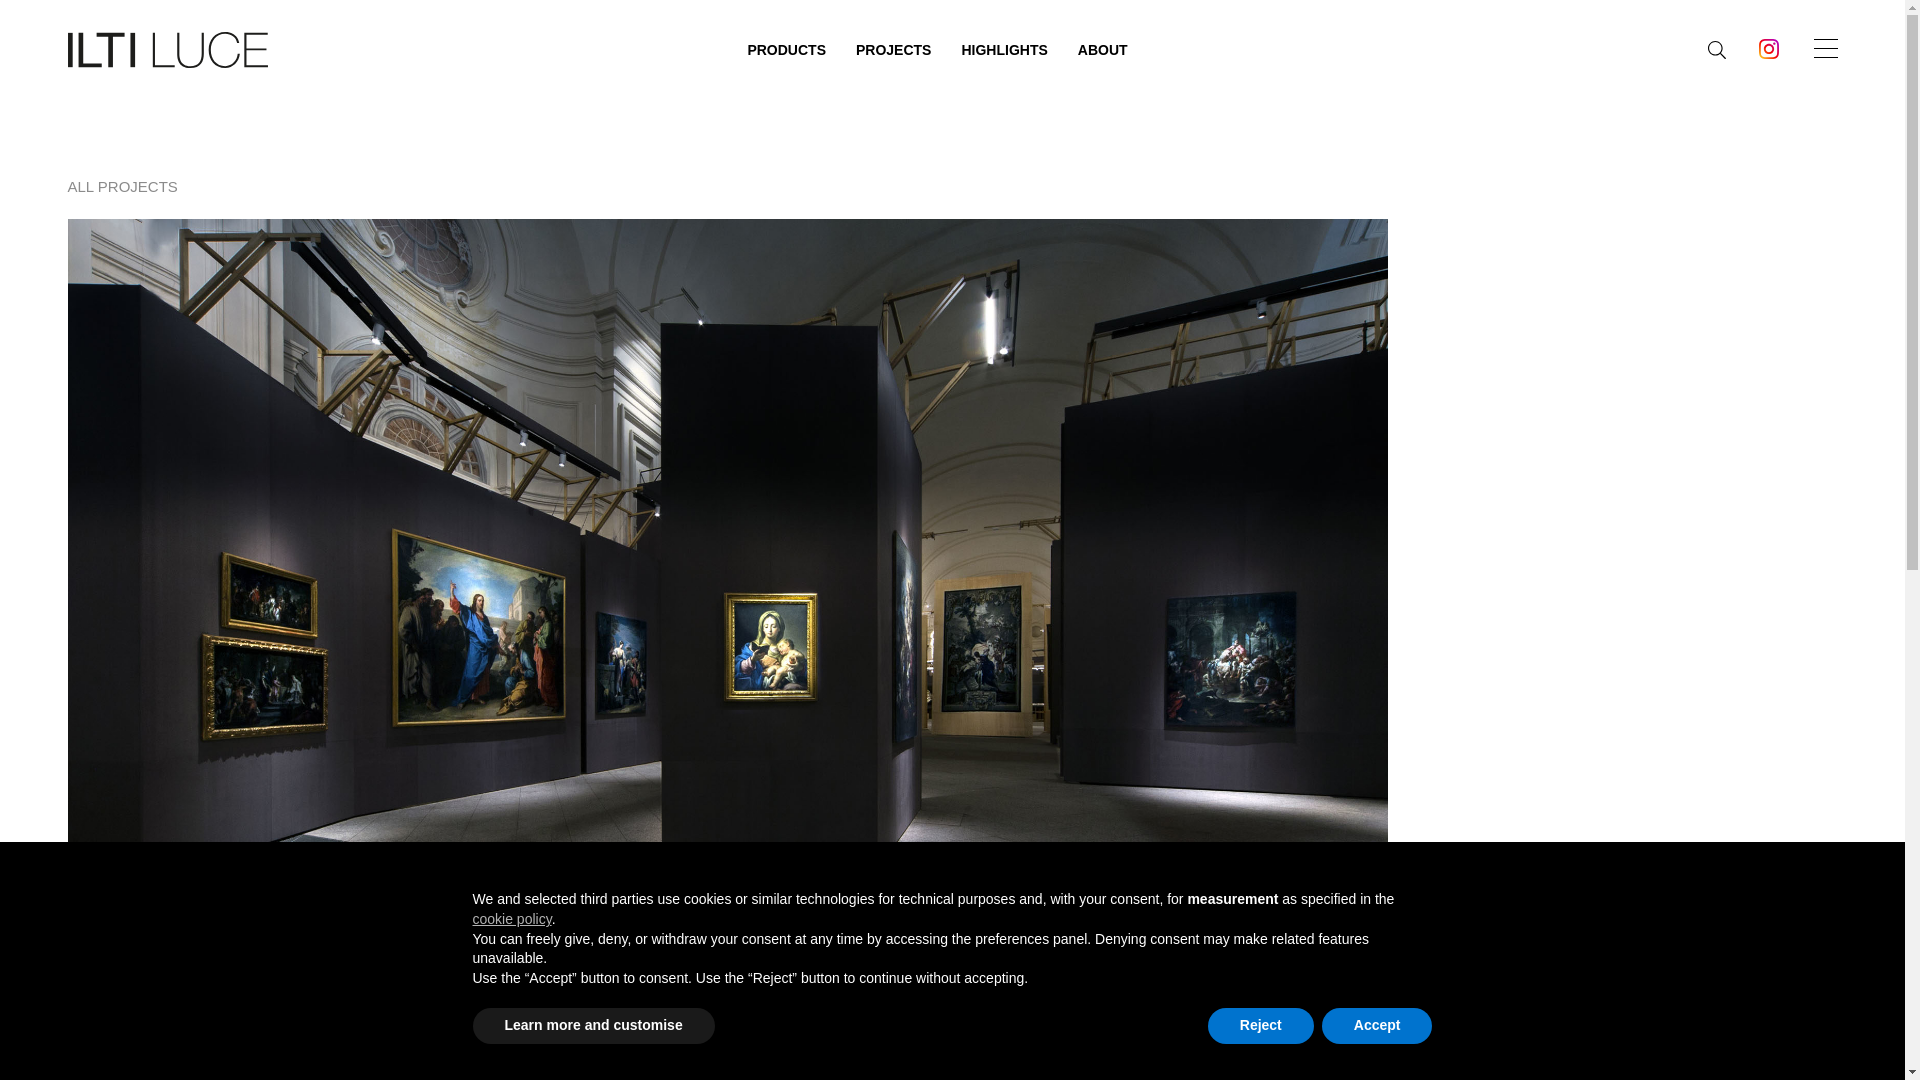 The height and width of the screenshot is (1080, 1920). I want to click on GALLERY, so click(1255, 910).